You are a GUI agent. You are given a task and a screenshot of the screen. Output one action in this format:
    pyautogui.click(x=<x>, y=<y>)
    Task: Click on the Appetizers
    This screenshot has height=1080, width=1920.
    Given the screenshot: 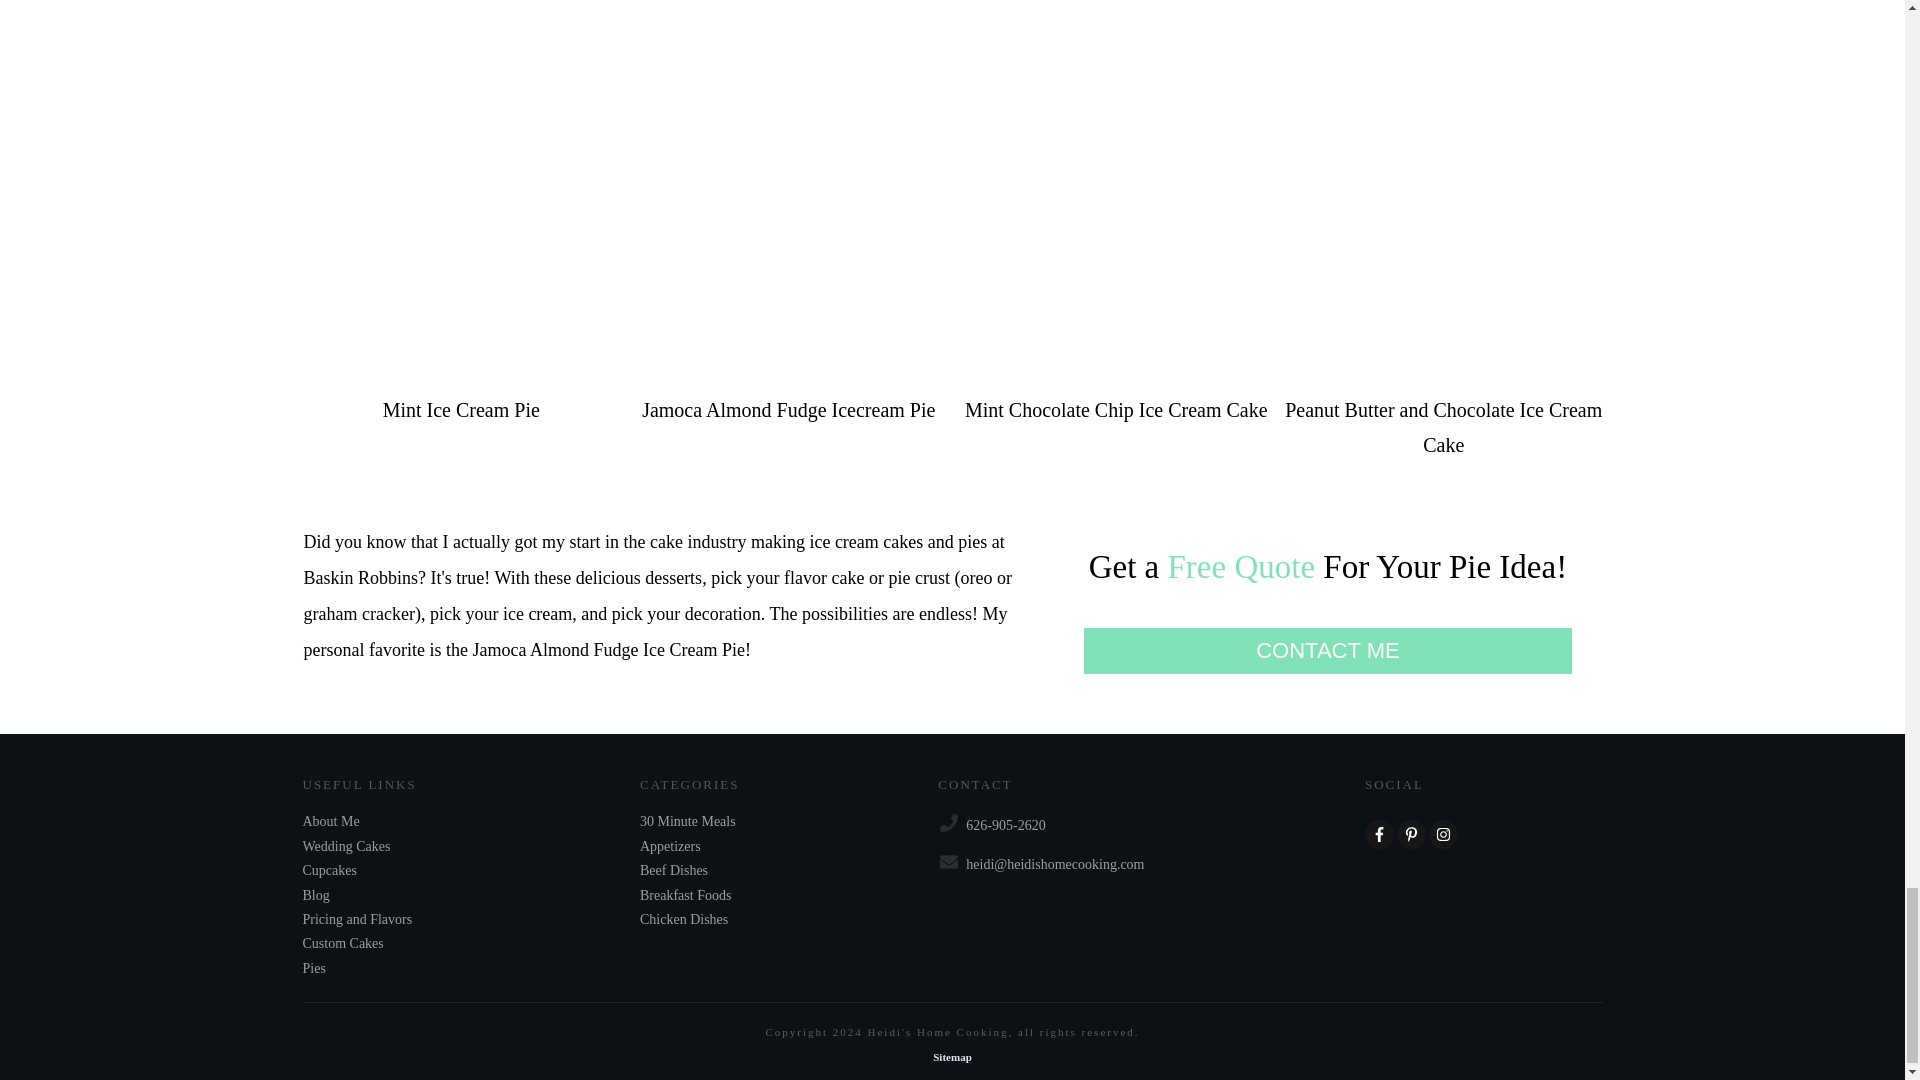 What is the action you would take?
    pyautogui.click(x=670, y=846)
    